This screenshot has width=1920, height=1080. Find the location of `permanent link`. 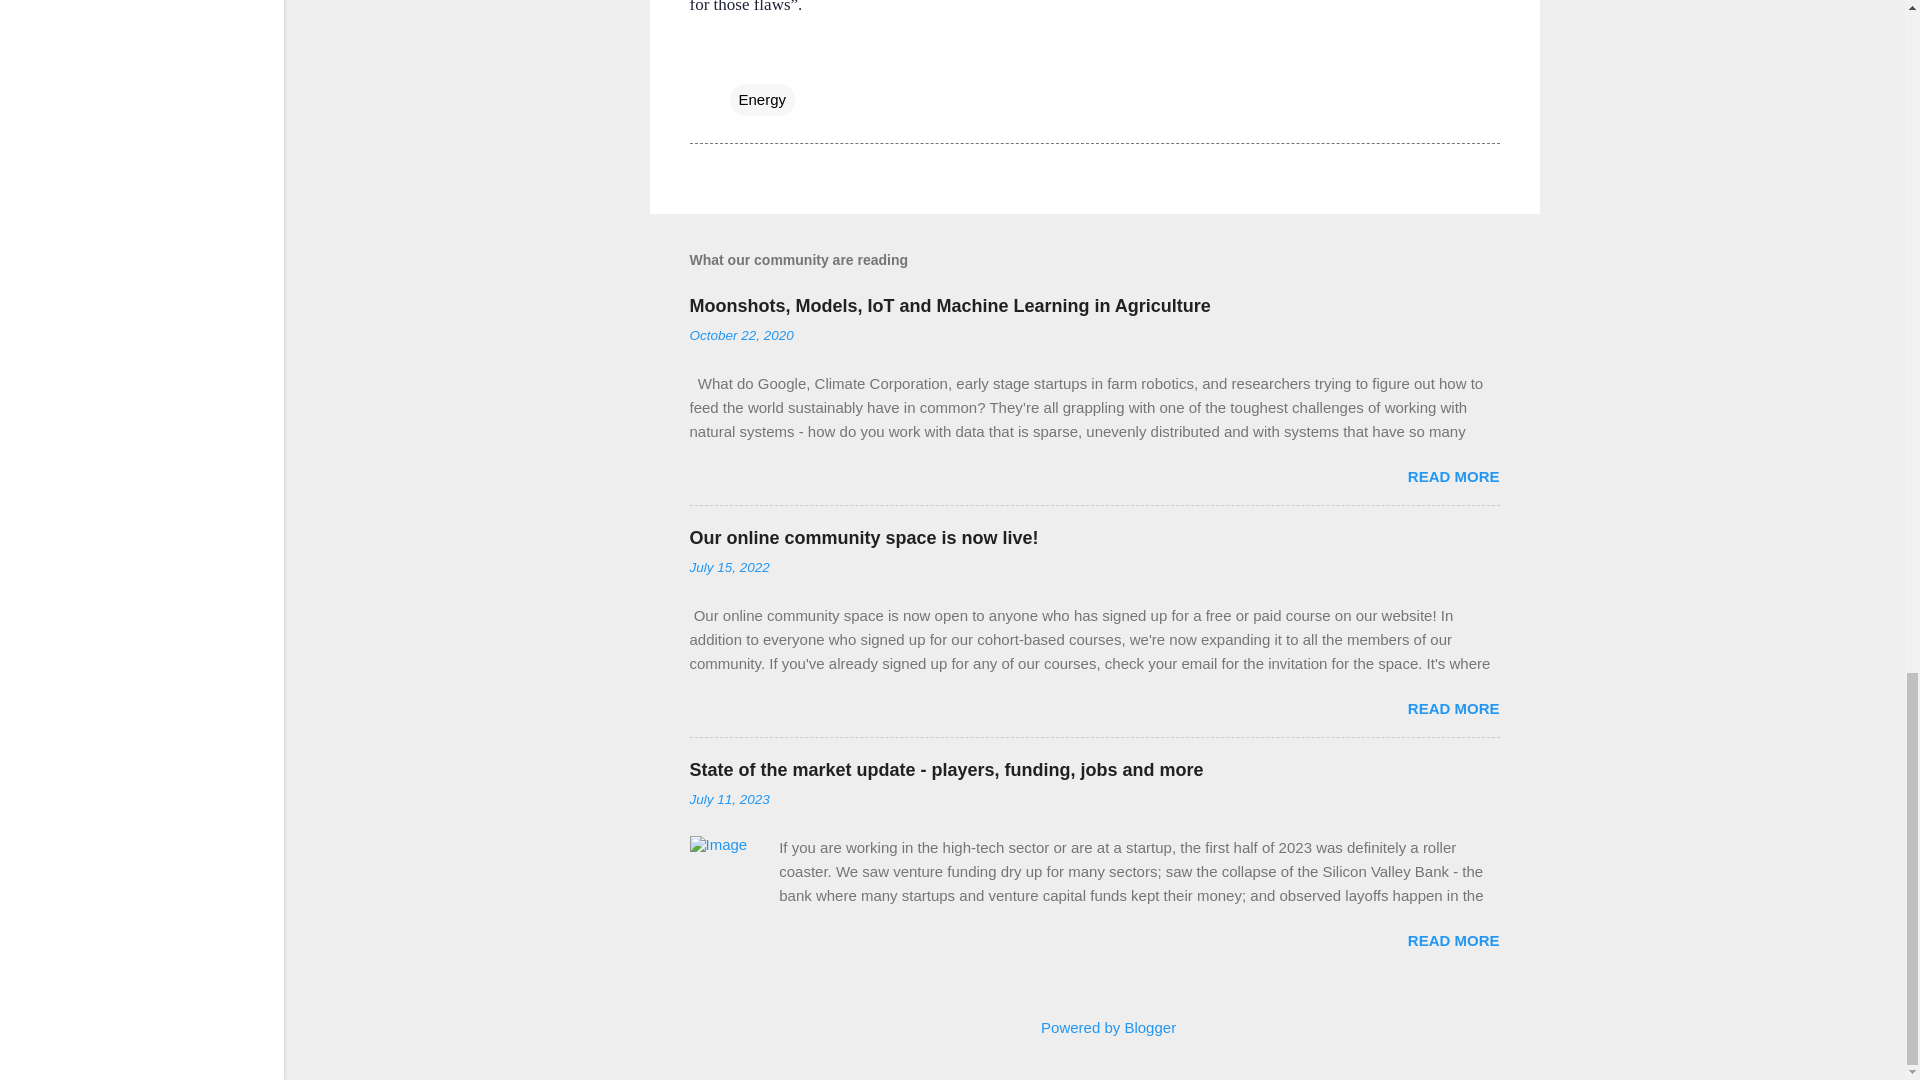

permanent link is located at coordinates (742, 336).